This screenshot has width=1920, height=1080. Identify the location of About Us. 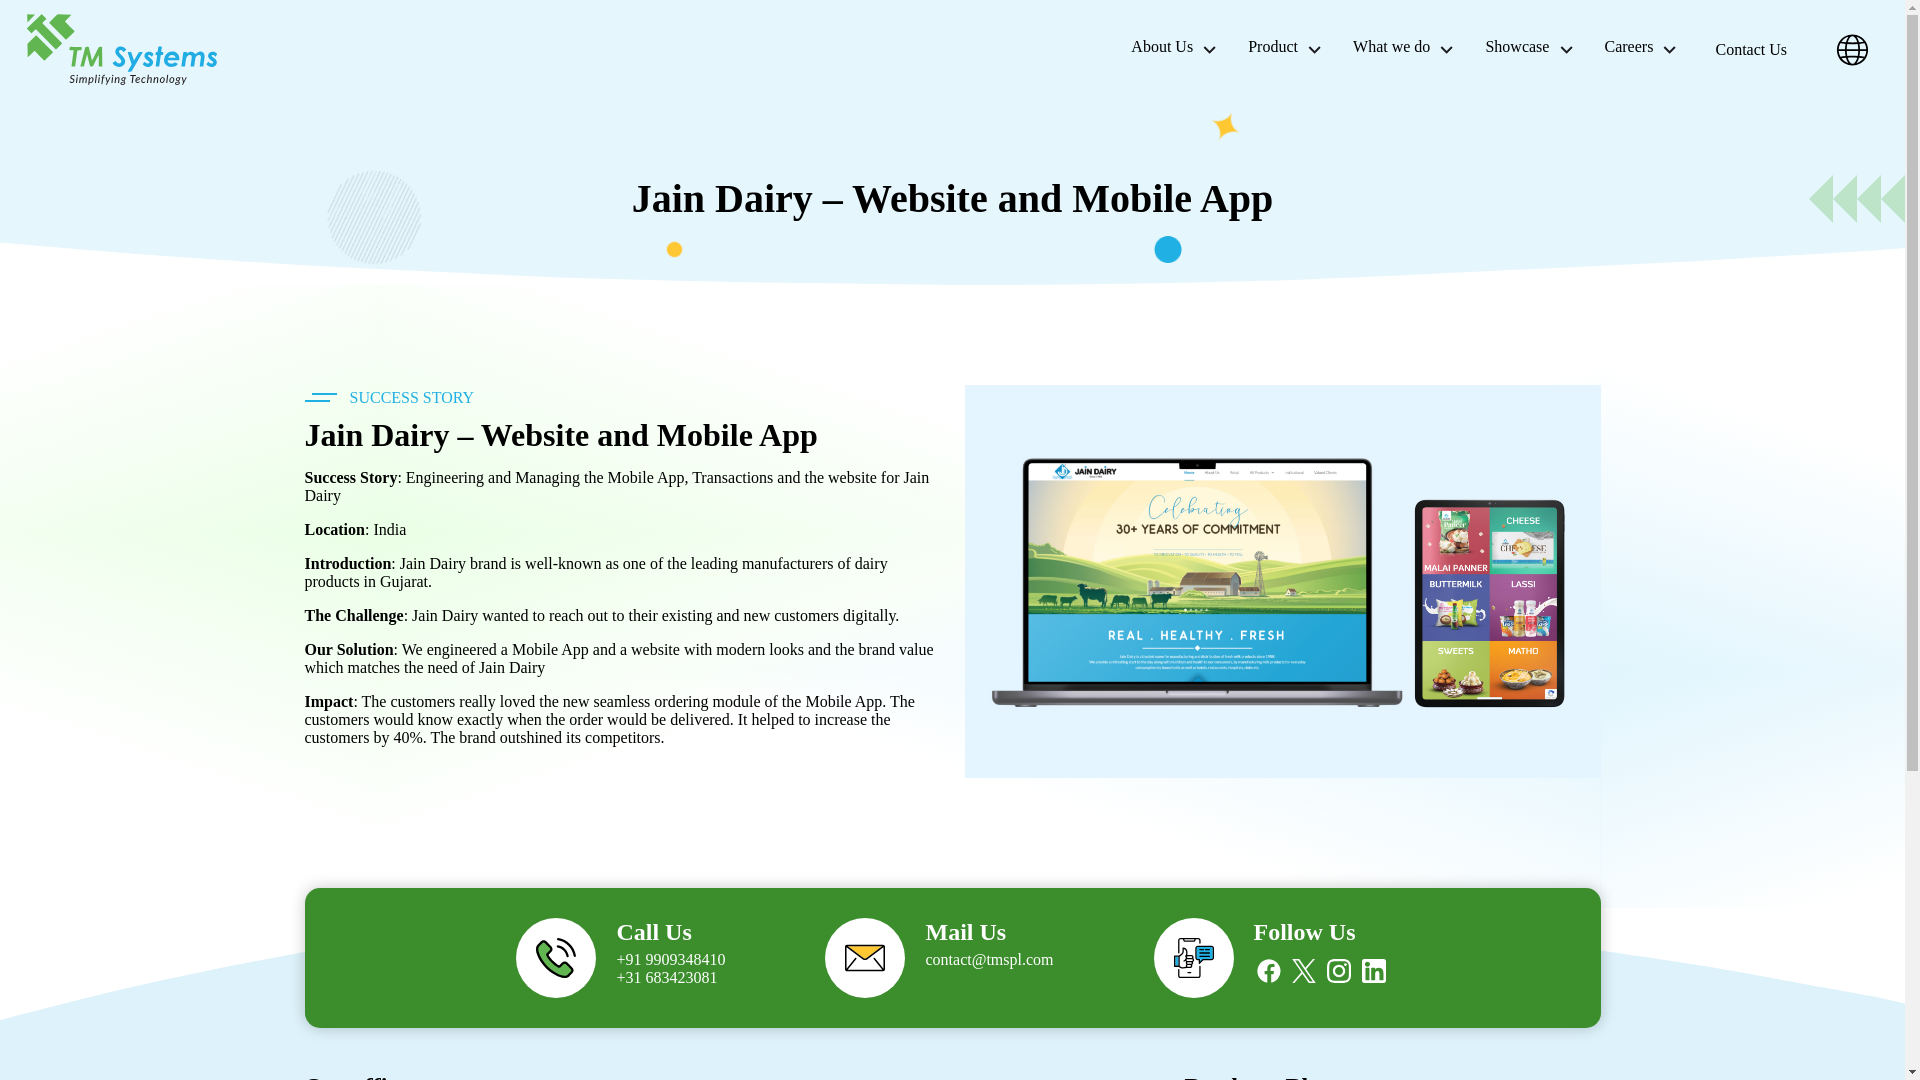
(1176, 48).